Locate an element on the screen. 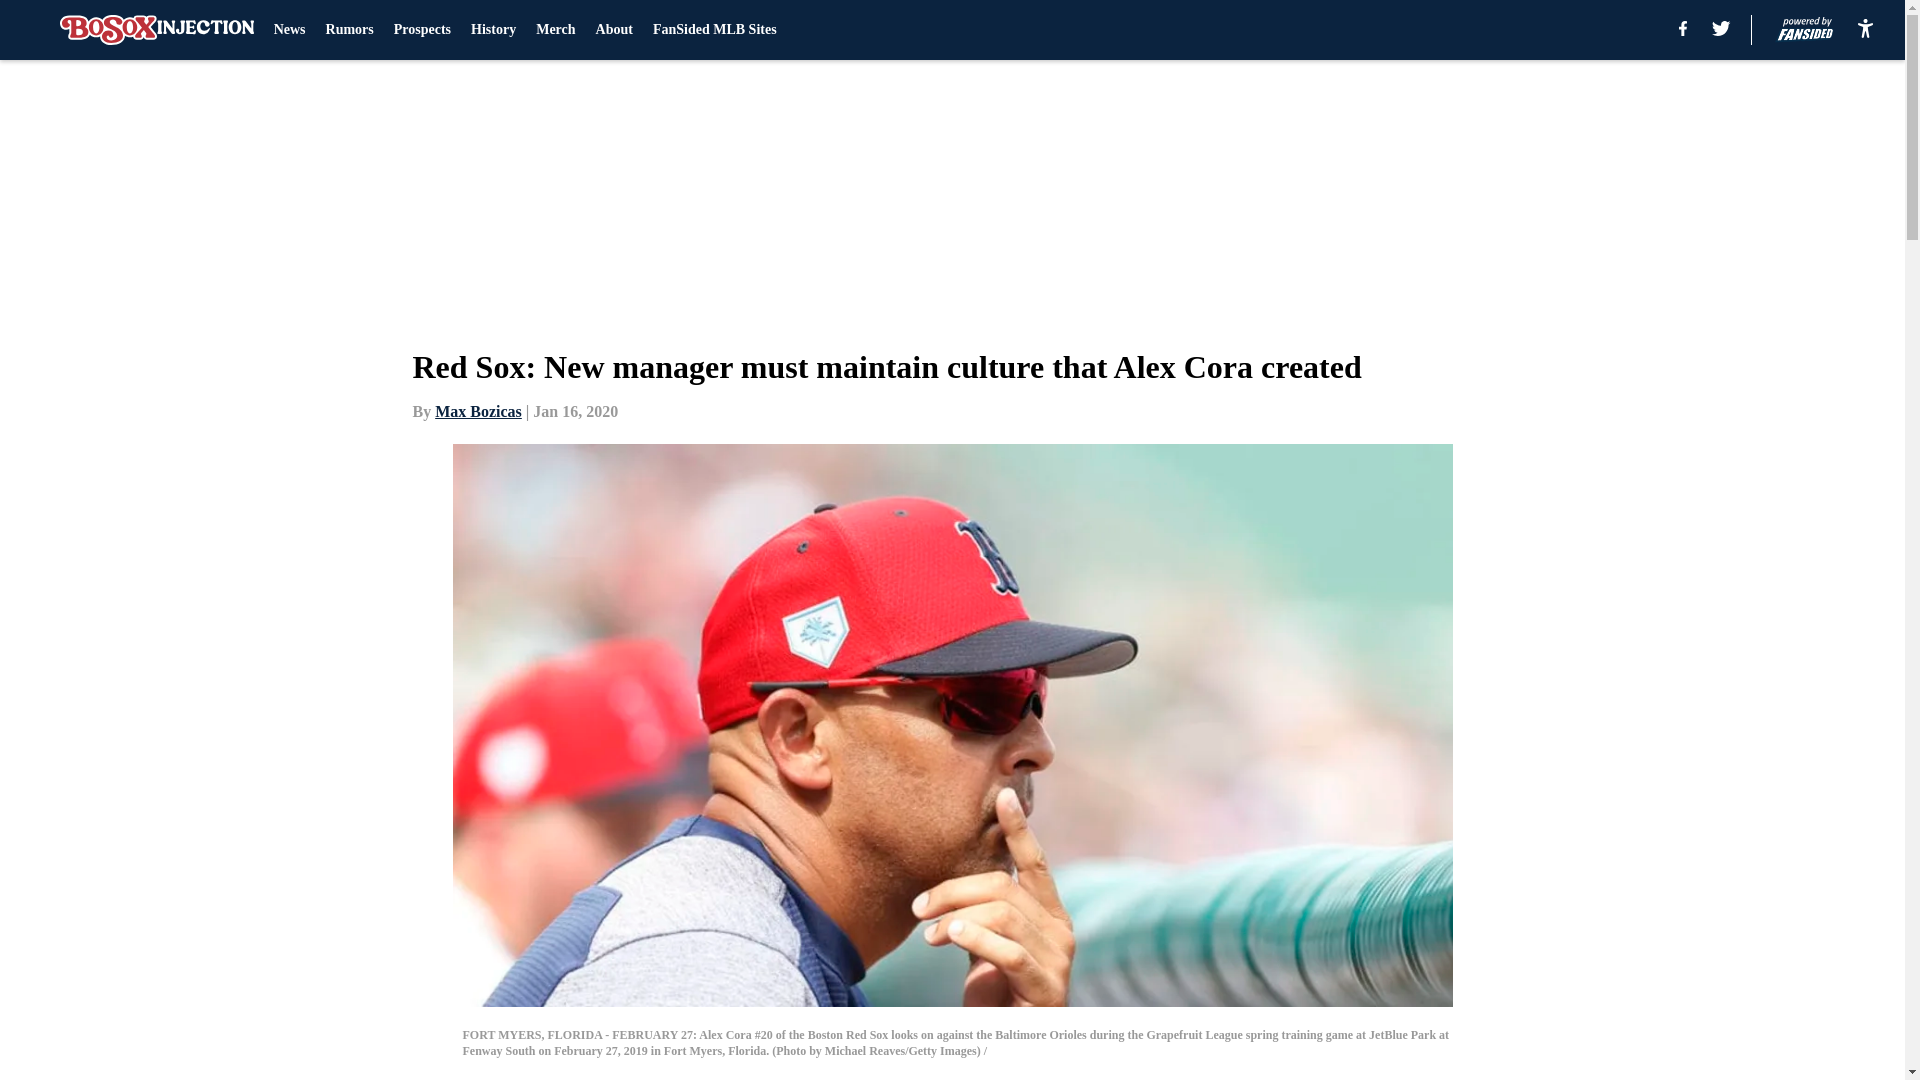 Image resolution: width=1920 pixels, height=1080 pixels. Merch is located at coordinates (554, 30).